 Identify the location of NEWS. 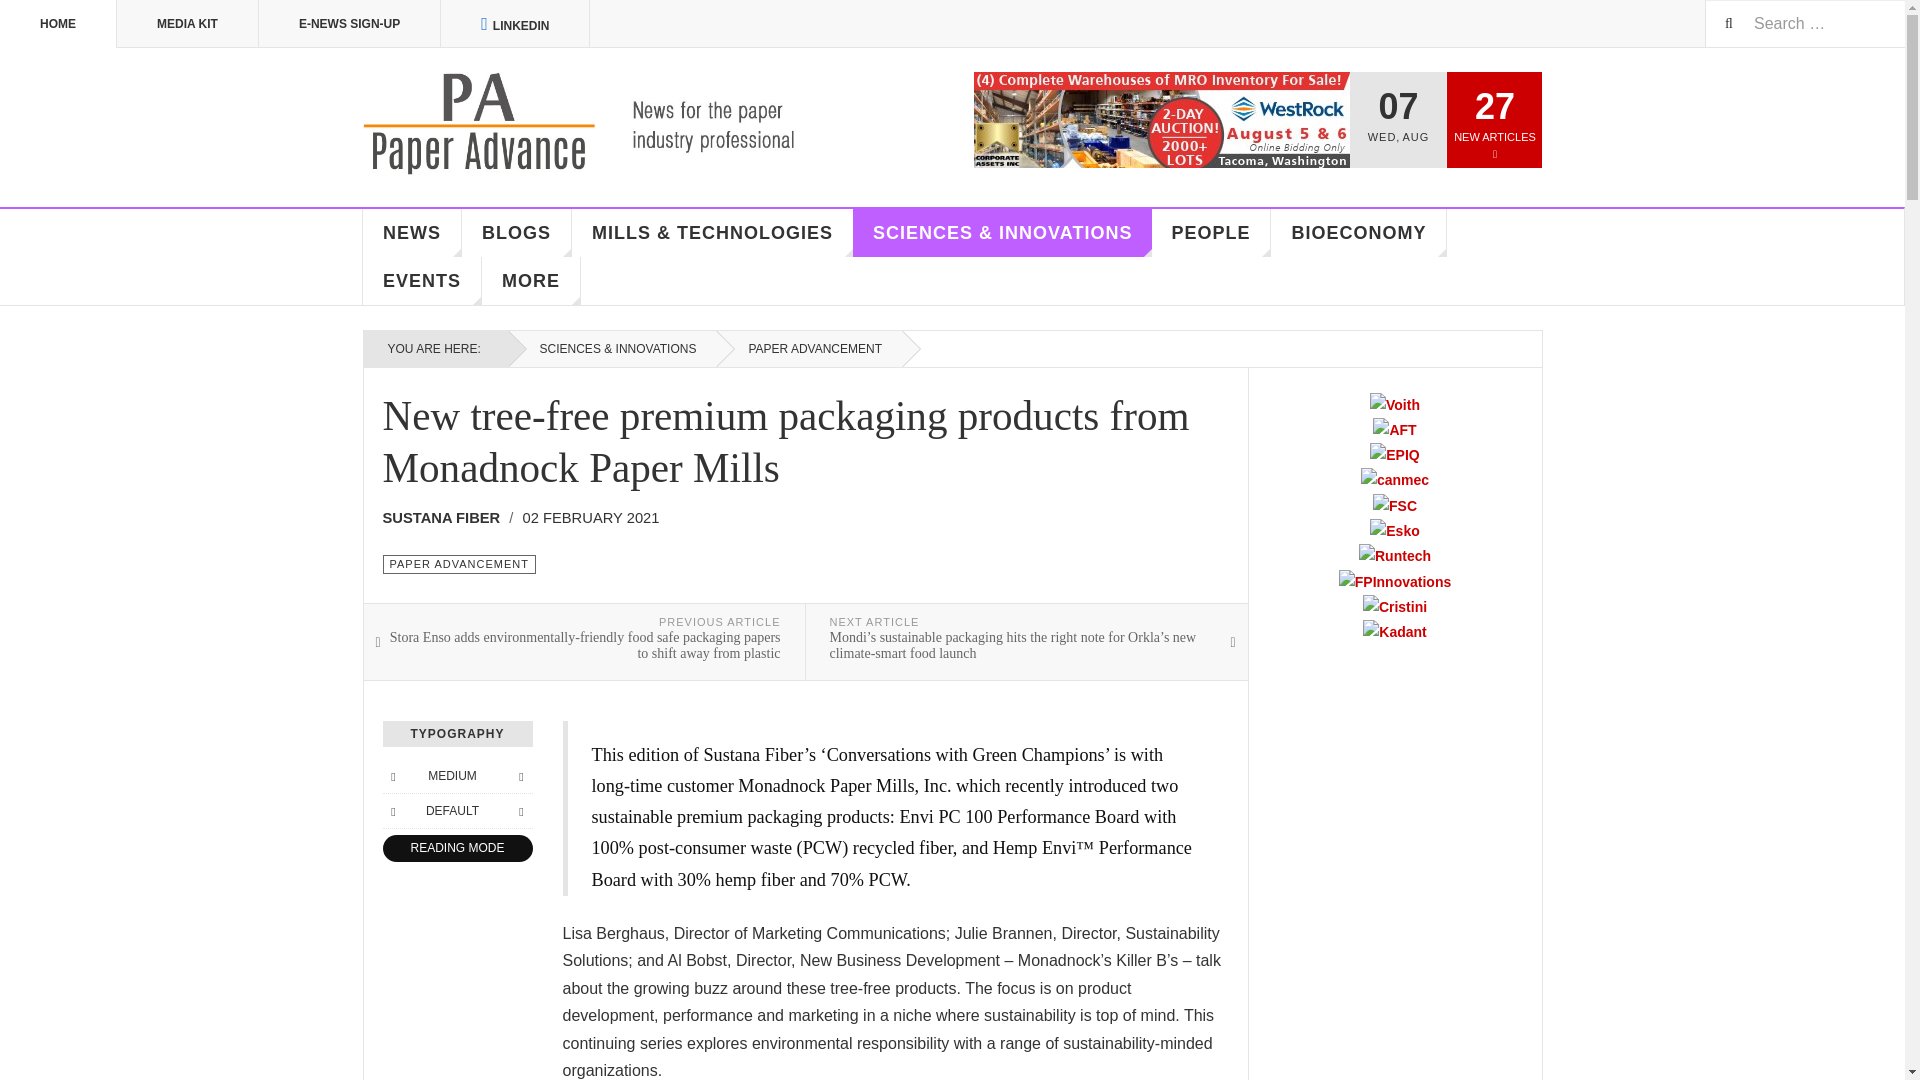
(412, 233).